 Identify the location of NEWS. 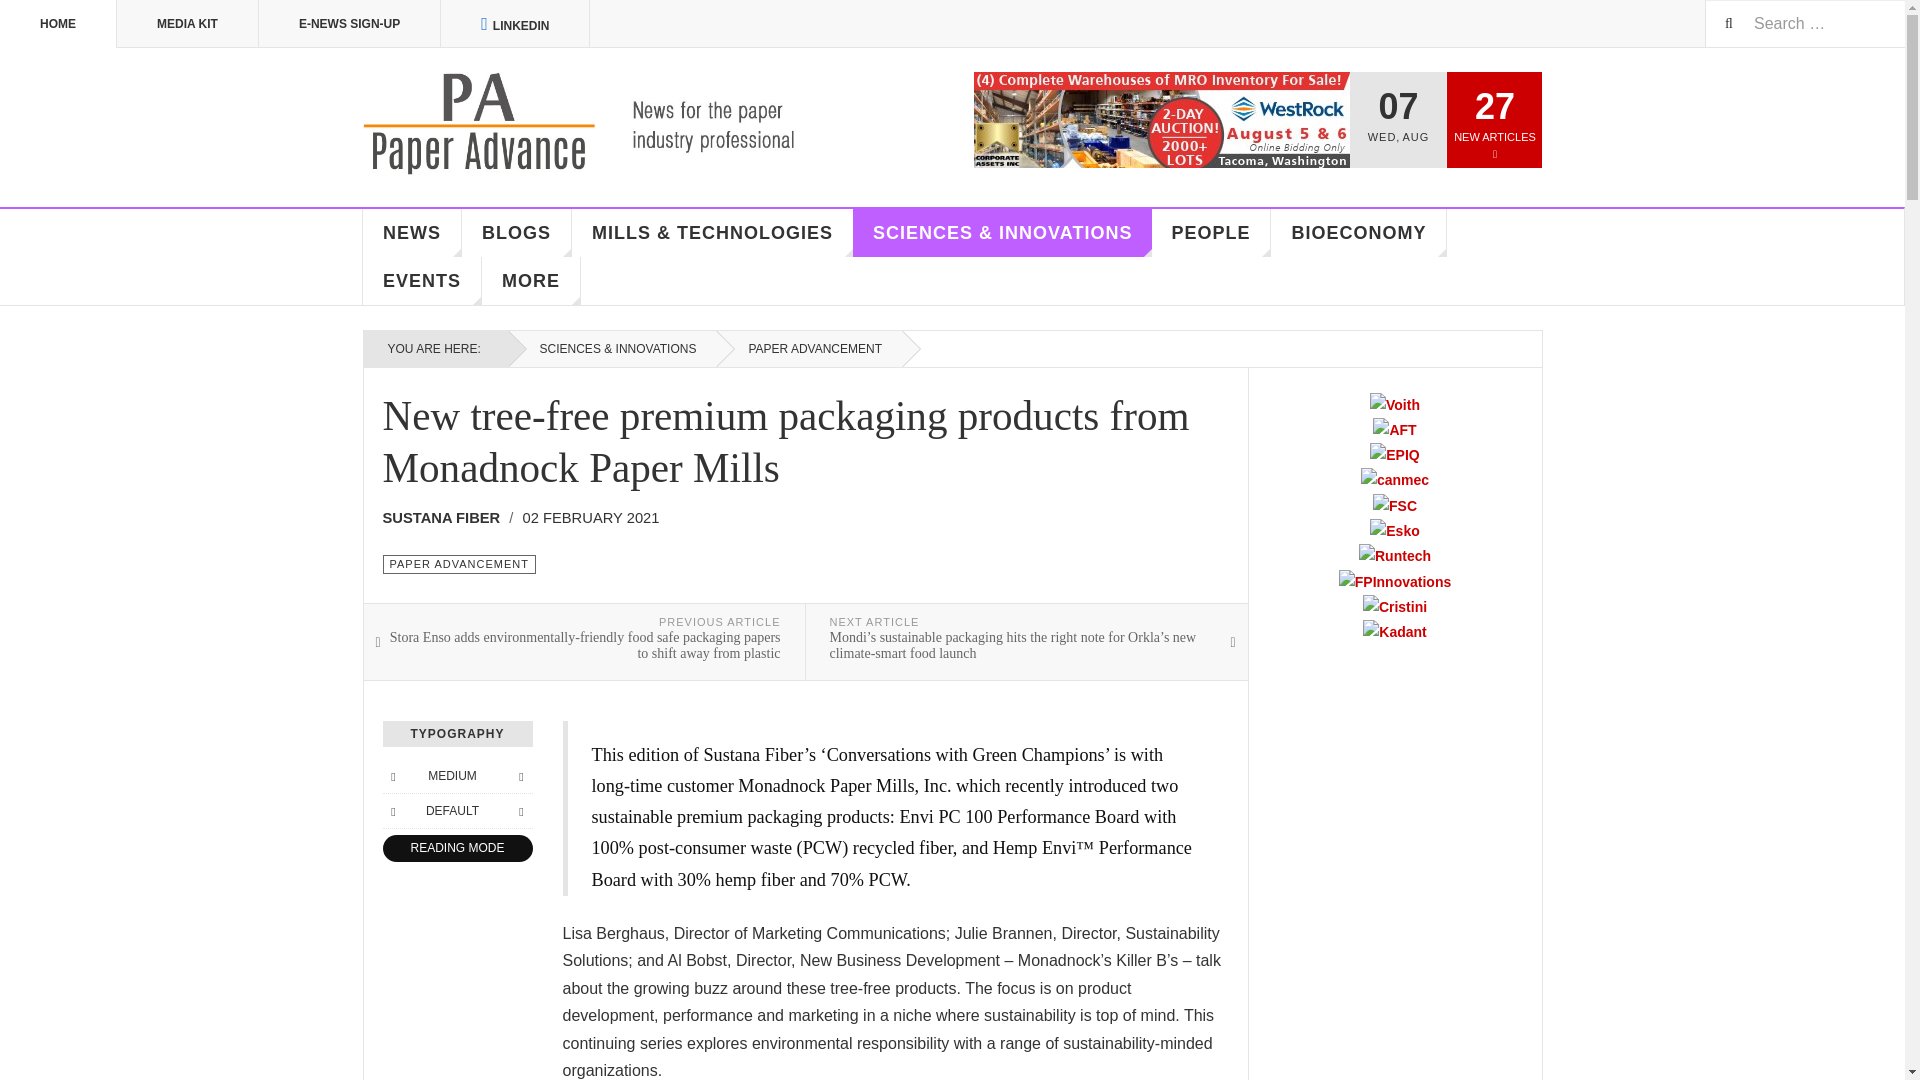
(412, 233).